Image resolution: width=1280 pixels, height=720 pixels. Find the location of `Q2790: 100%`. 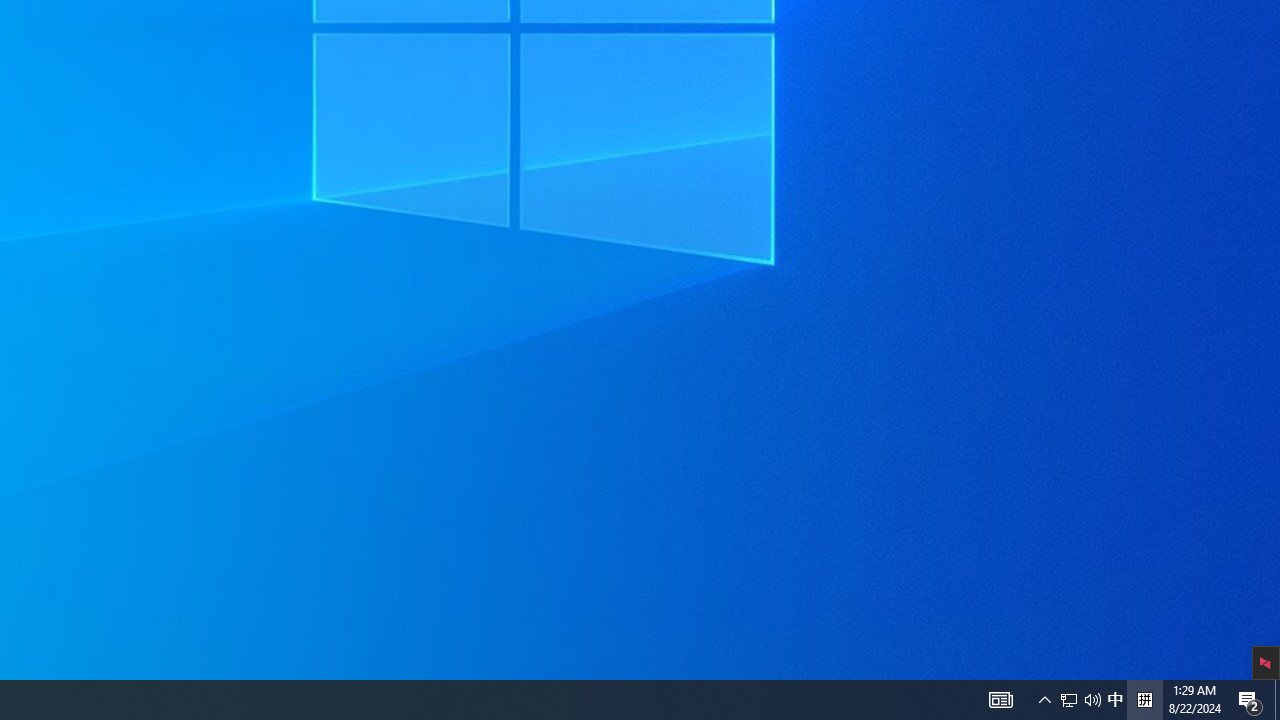

Q2790: 100% is located at coordinates (1115, 700).